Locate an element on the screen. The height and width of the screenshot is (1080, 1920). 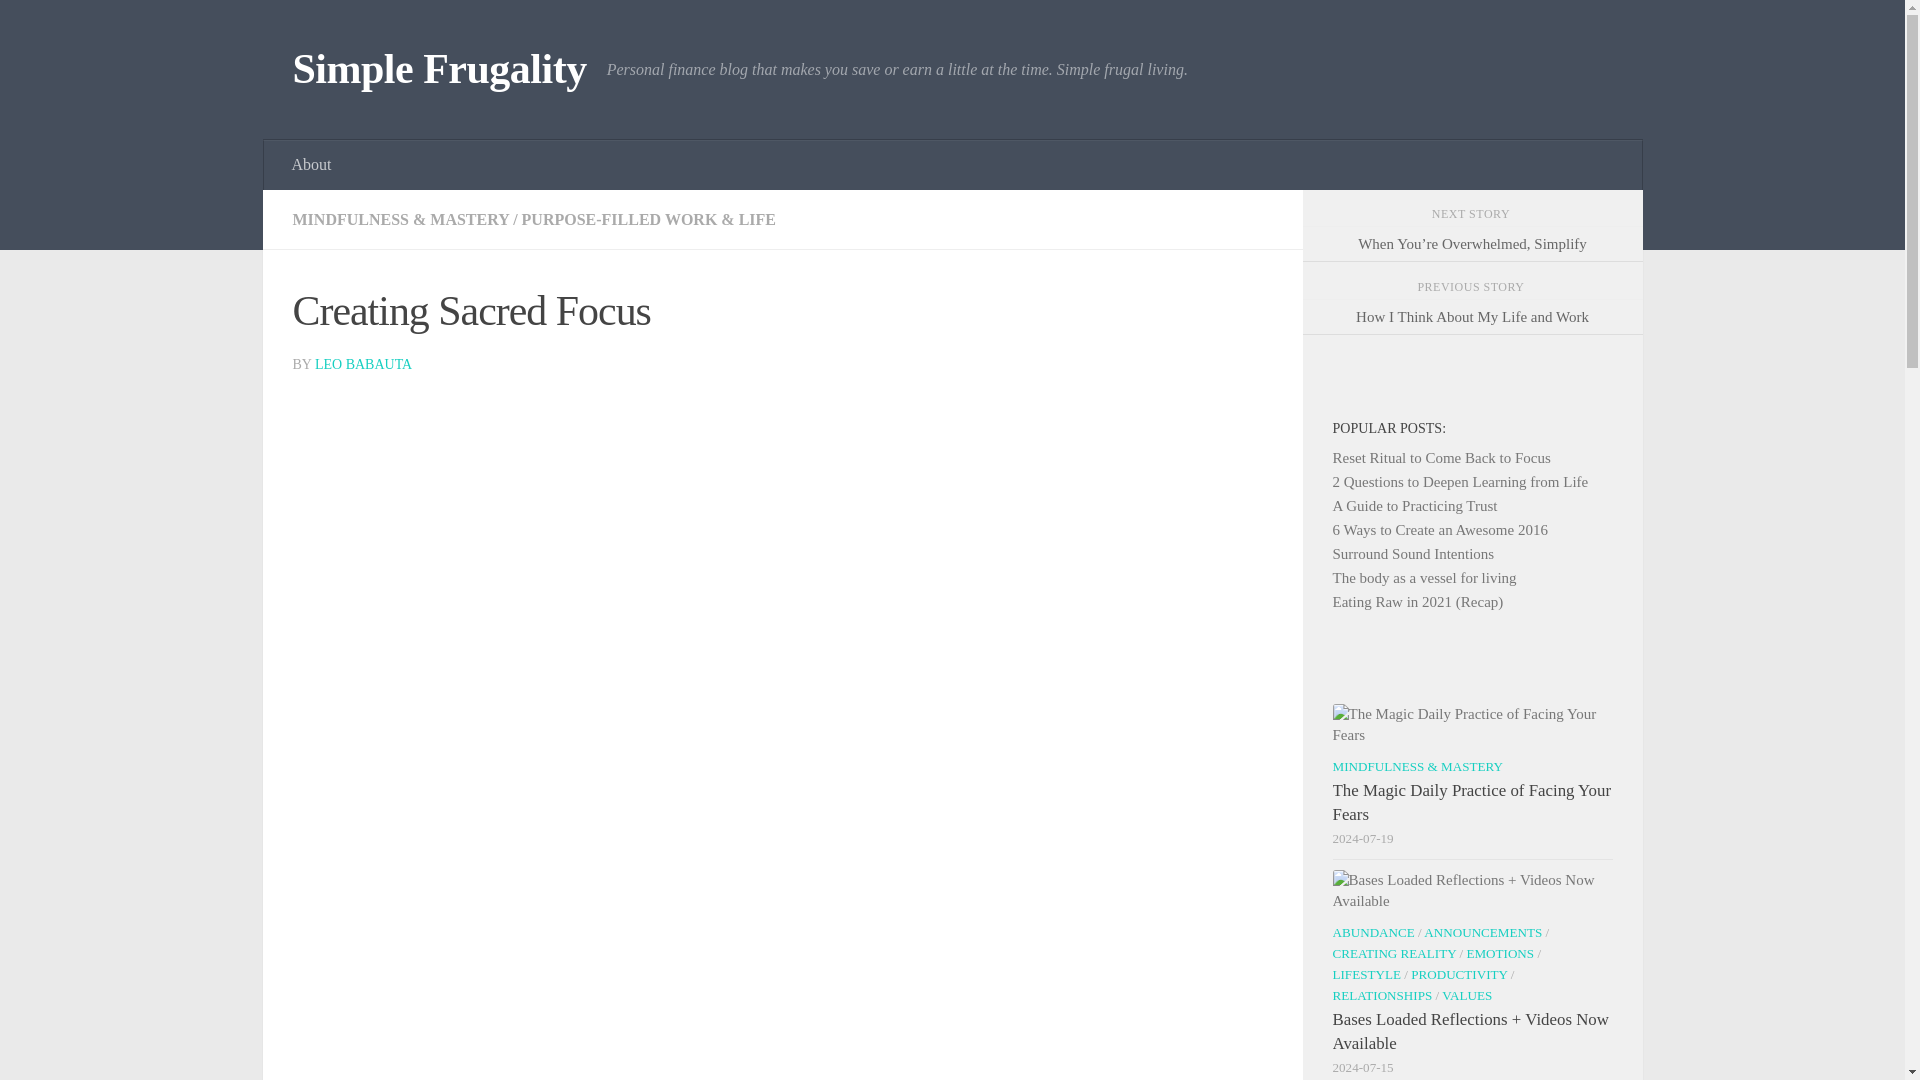
Simple Frugality is located at coordinates (438, 70).